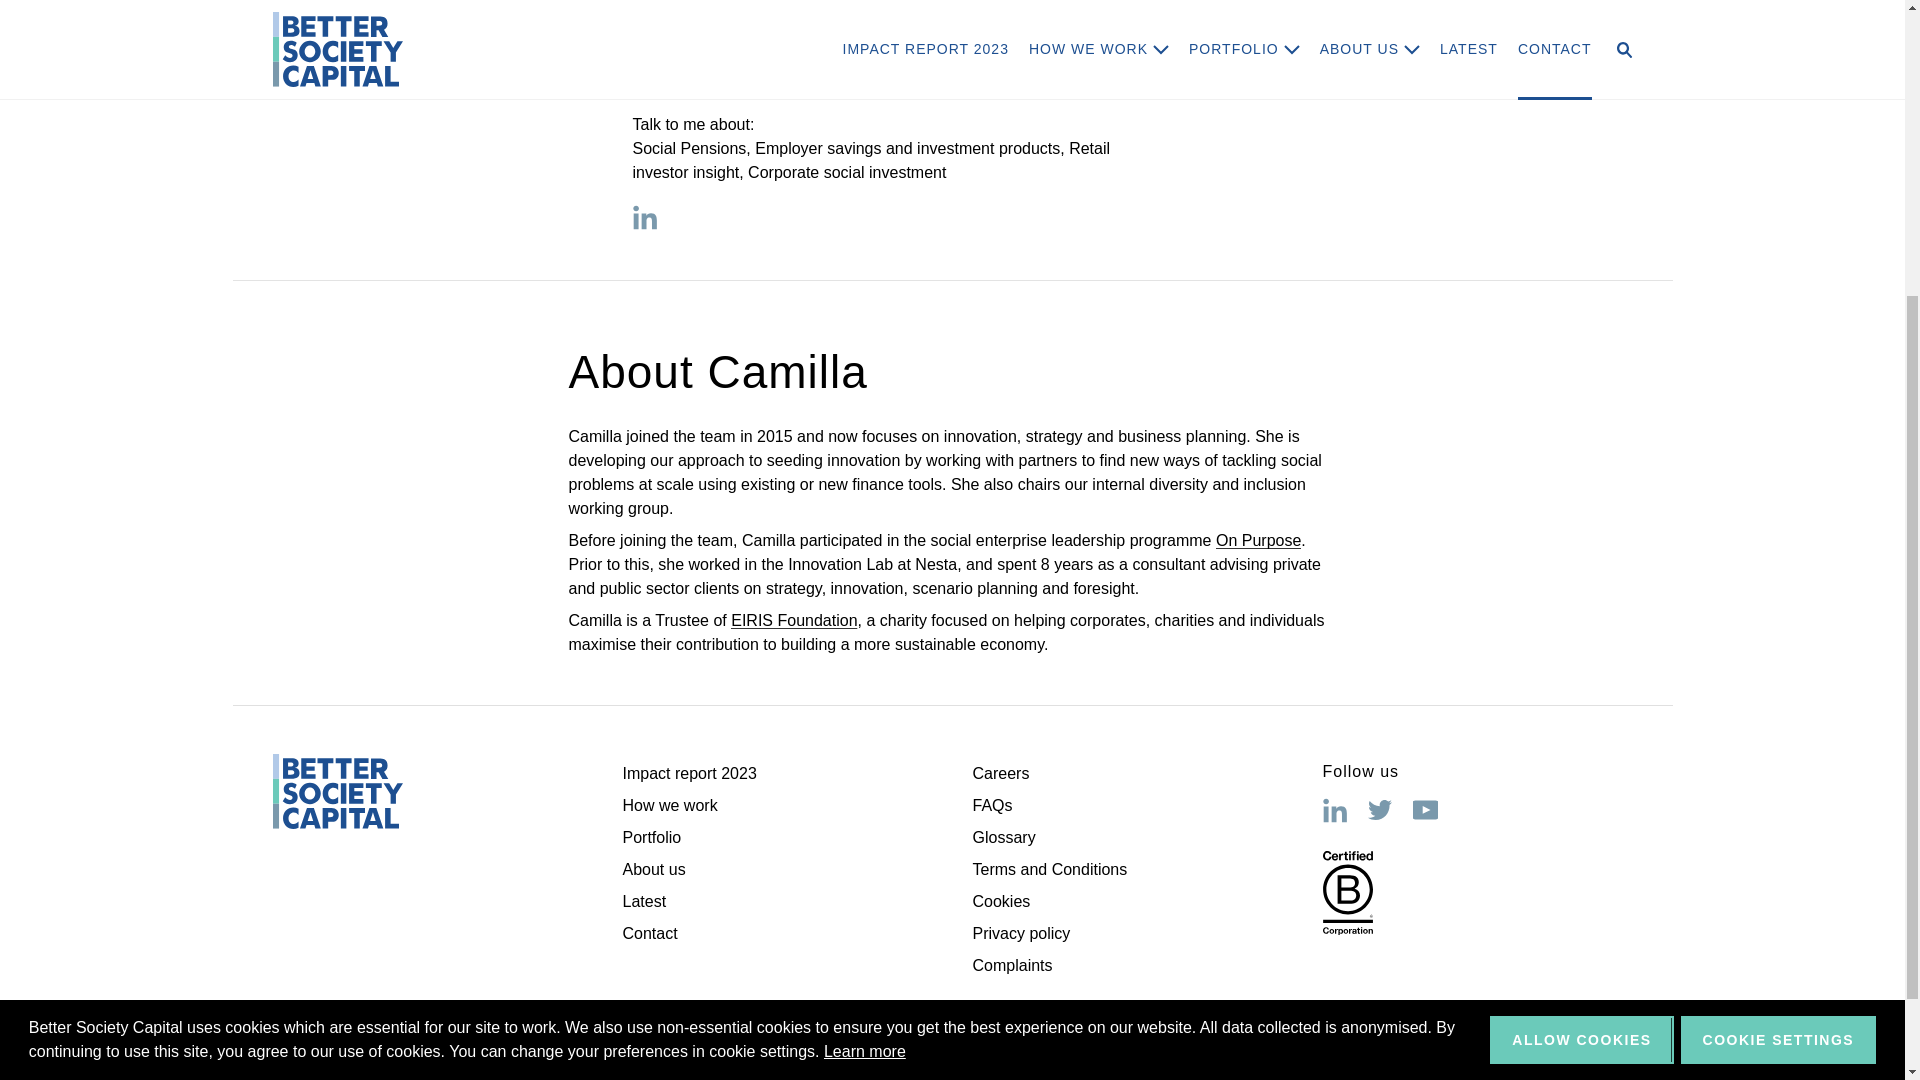 This screenshot has height=1080, width=1920. What do you see at coordinates (864, 620) in the screenshot?
I see `Learn more` at bounding box center [864, 620].